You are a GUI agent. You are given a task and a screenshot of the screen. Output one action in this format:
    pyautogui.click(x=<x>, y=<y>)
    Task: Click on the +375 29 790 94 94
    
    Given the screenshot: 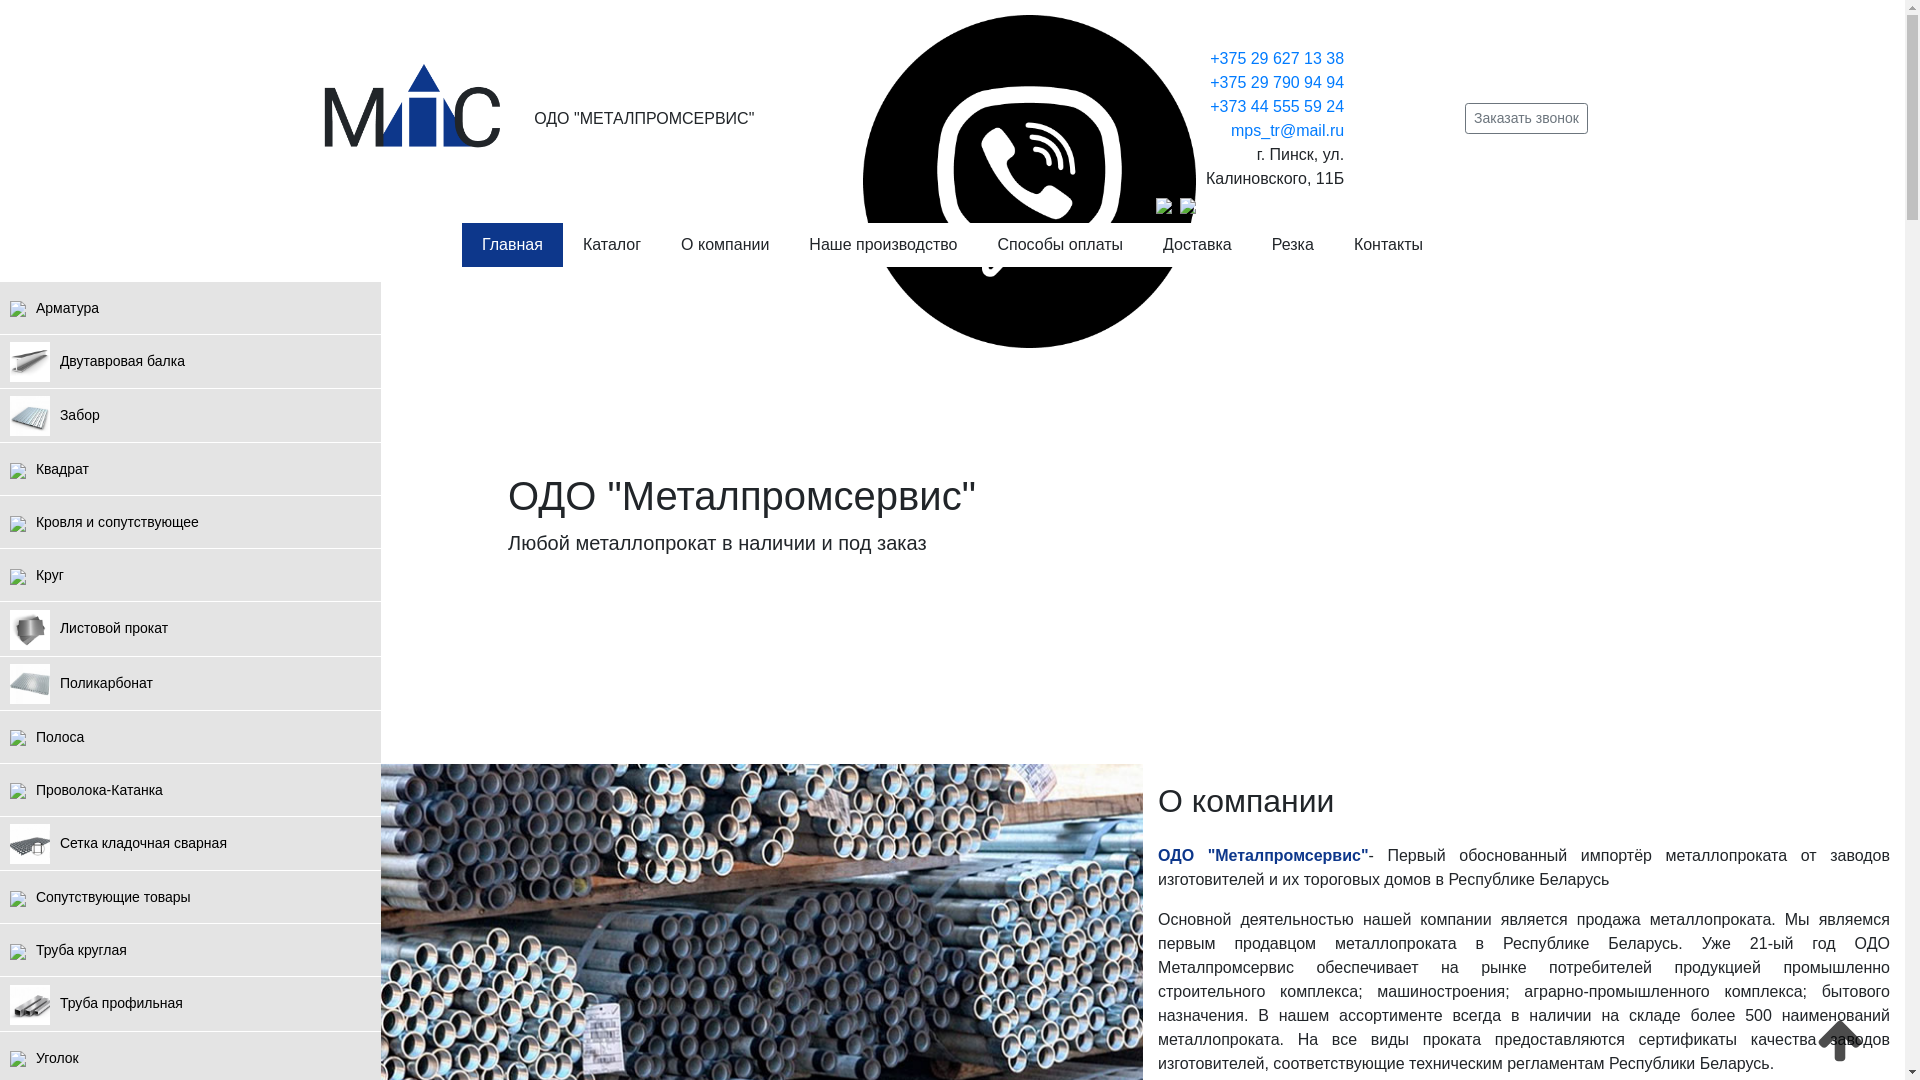 What is the action you would take?
    pyautogui.click(x=1277, y=82)
    